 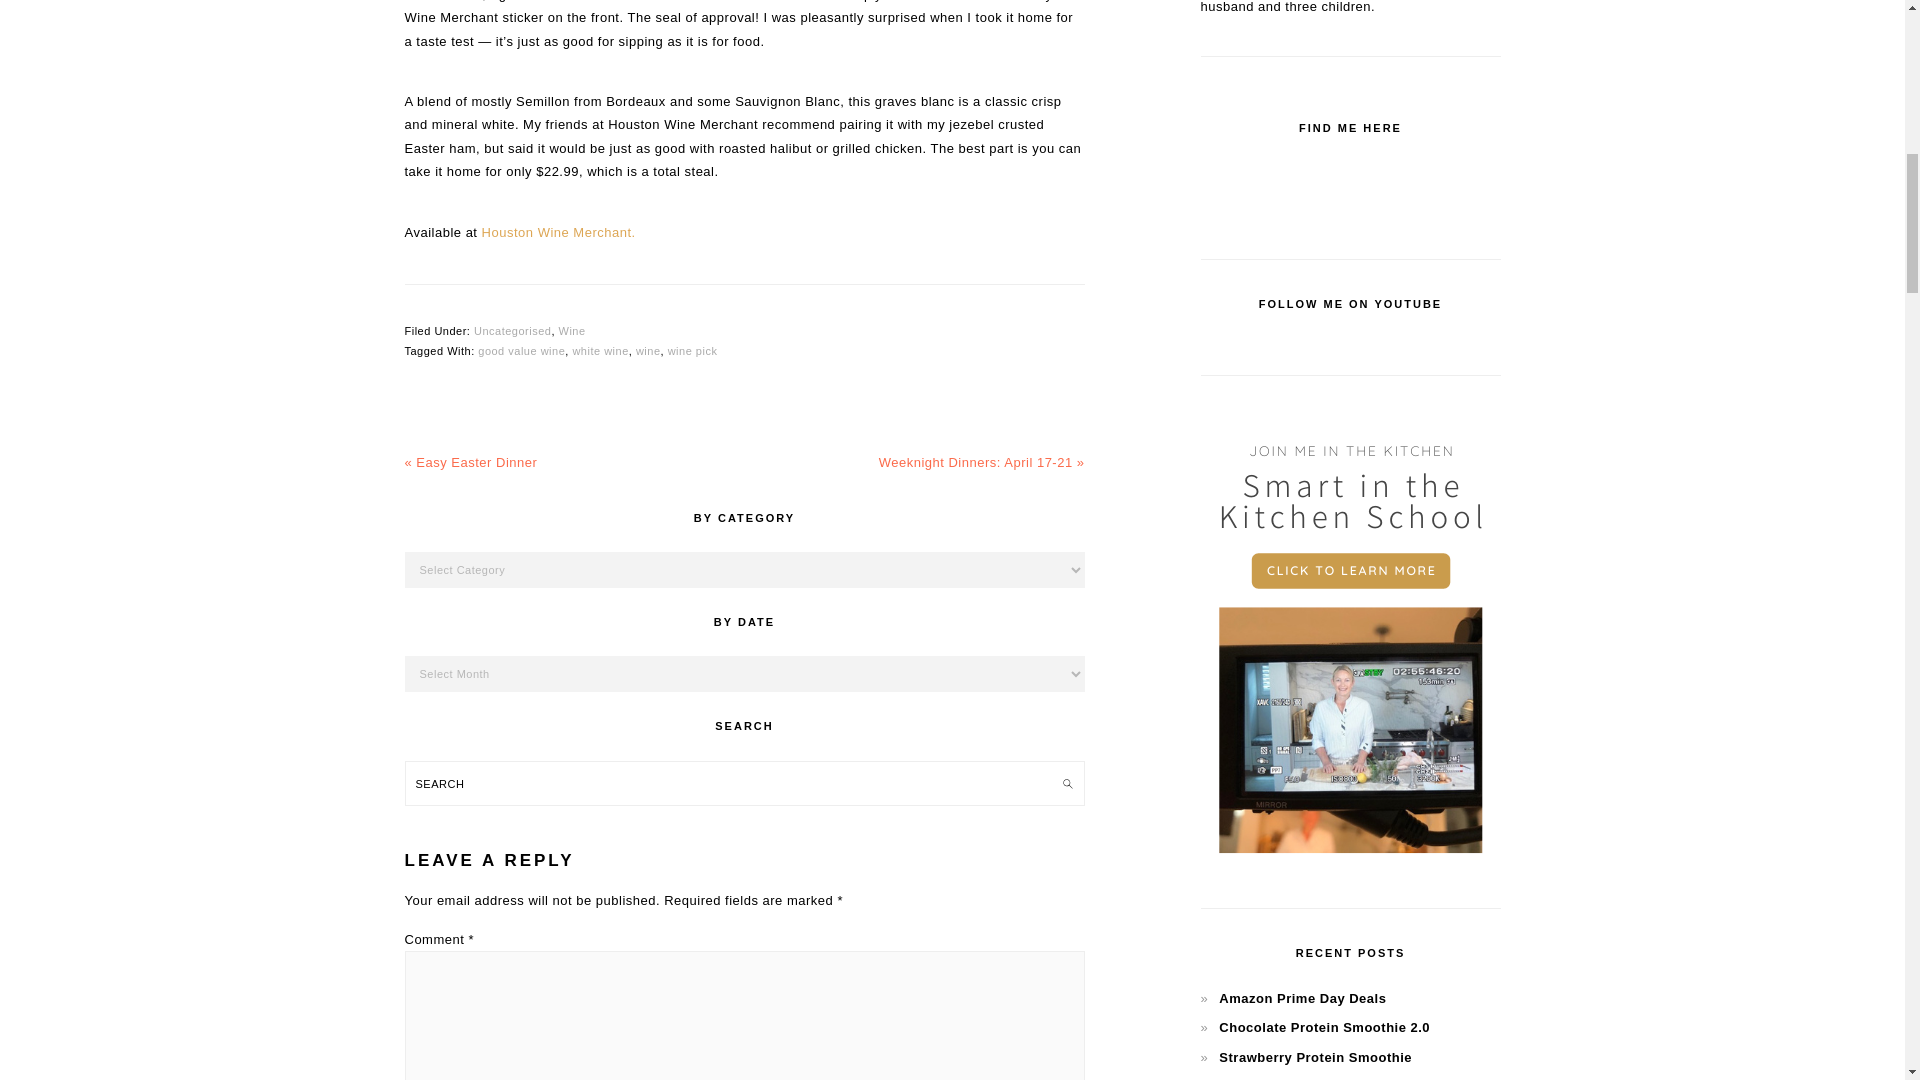 What do you see at coordinates (693, 350) in the screenshot?
I see `wine pick` at bounding box center [693, 350].